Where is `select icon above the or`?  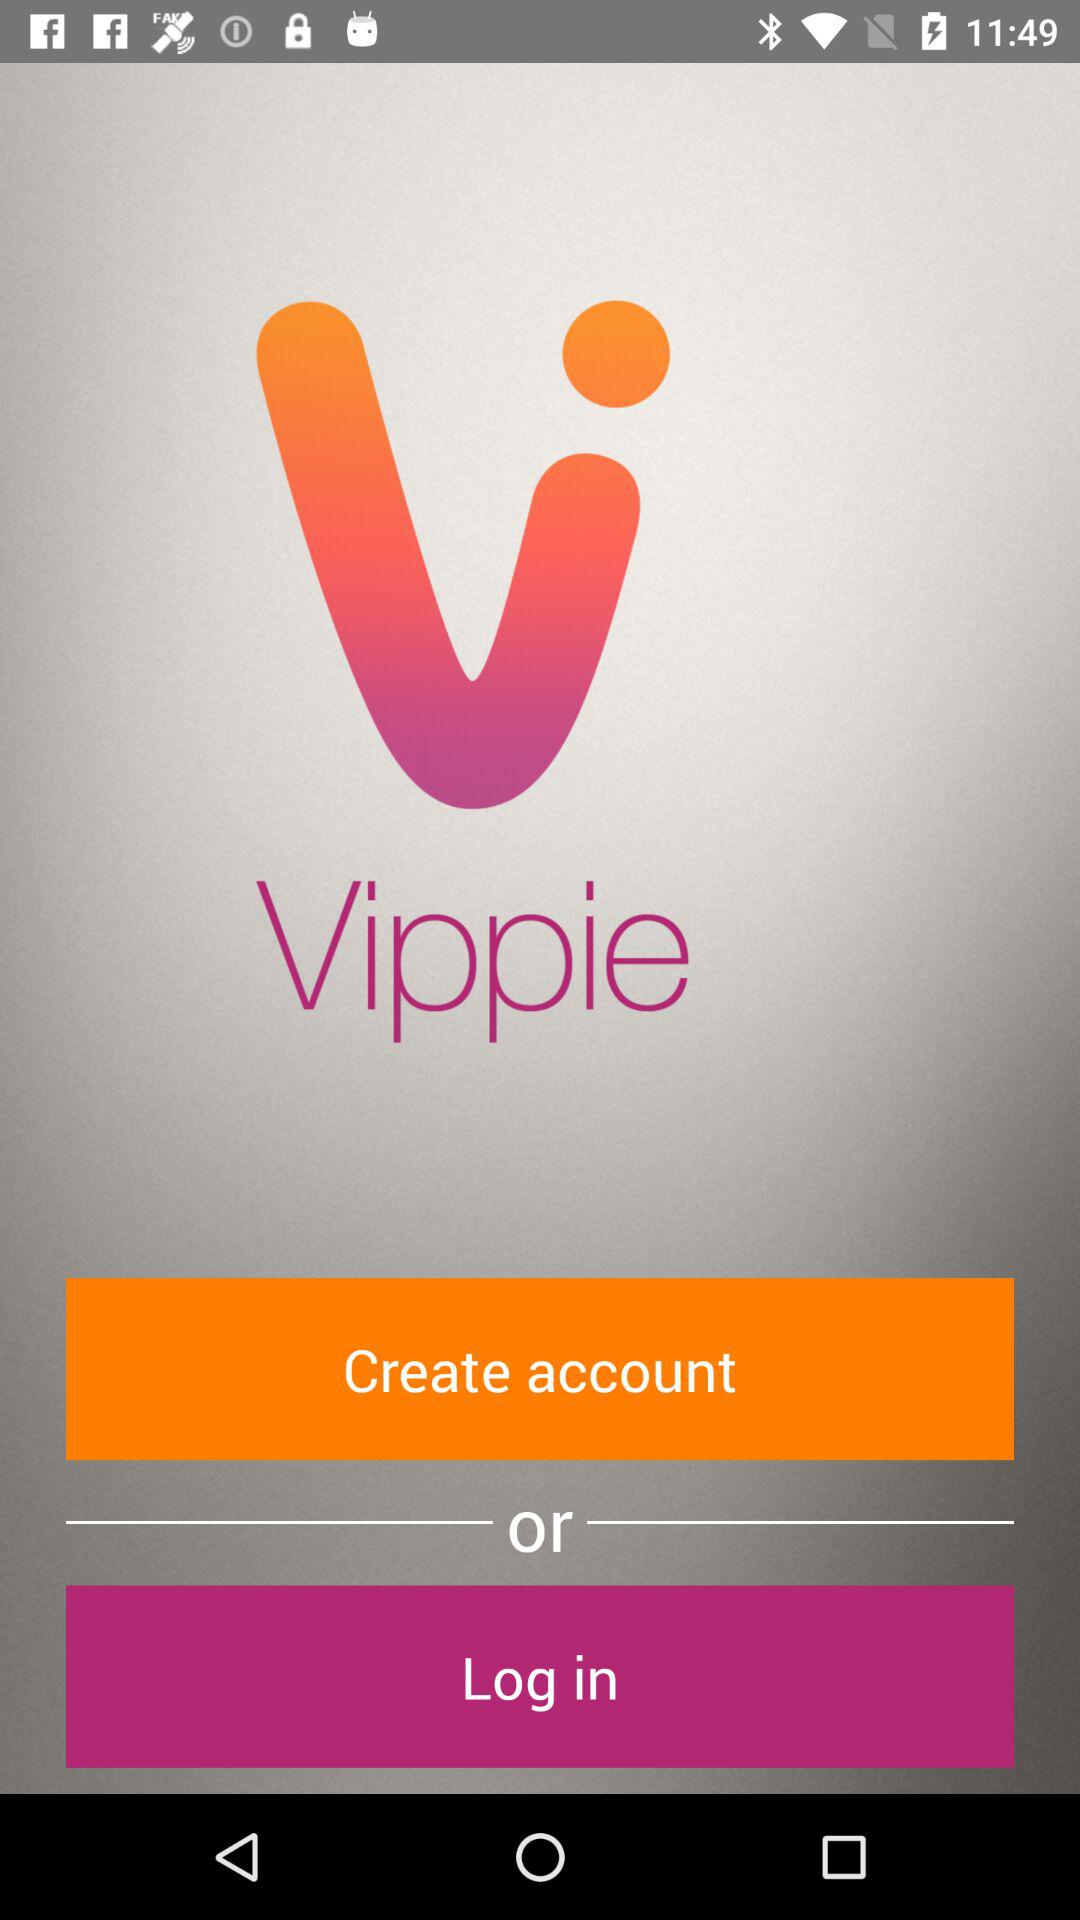
select icon above the or is located at coordinates (540, 1368).